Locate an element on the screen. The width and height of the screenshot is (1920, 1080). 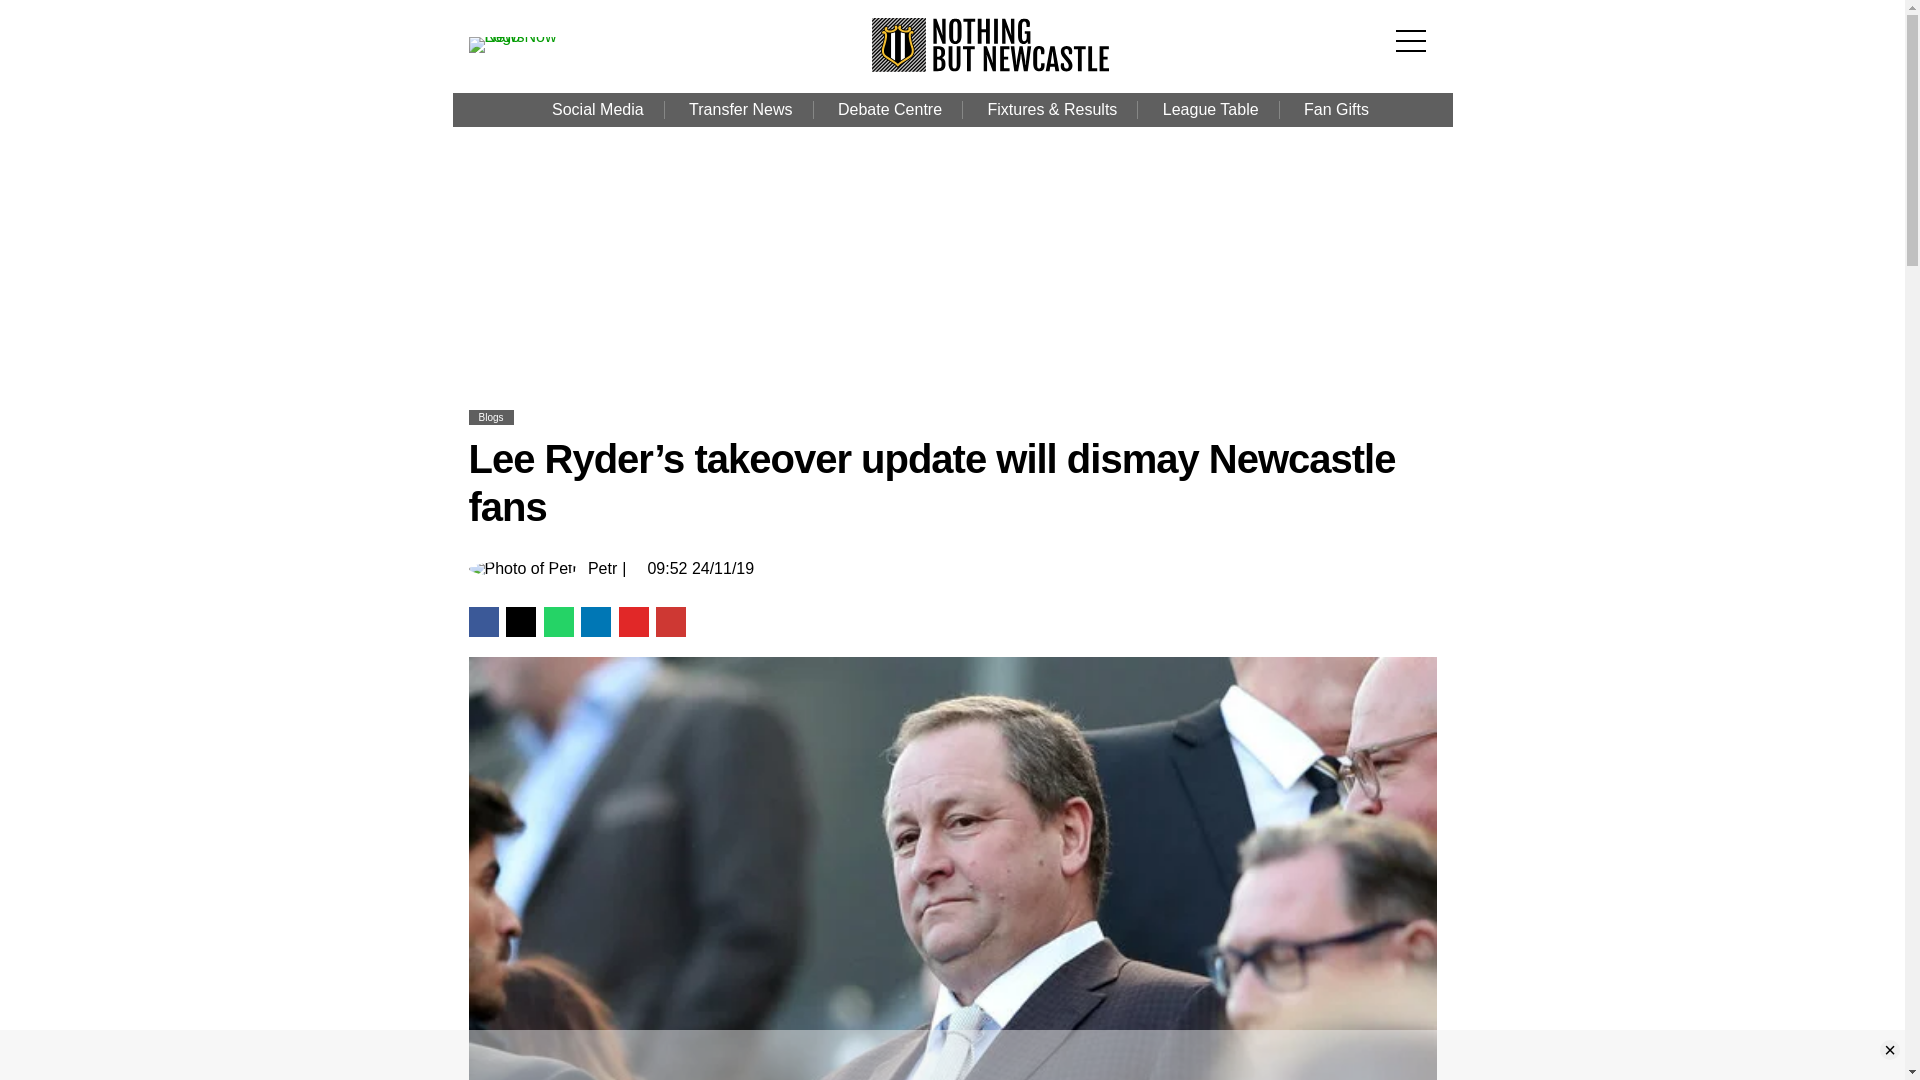
Transfer News is located at coordinates (740, 110).